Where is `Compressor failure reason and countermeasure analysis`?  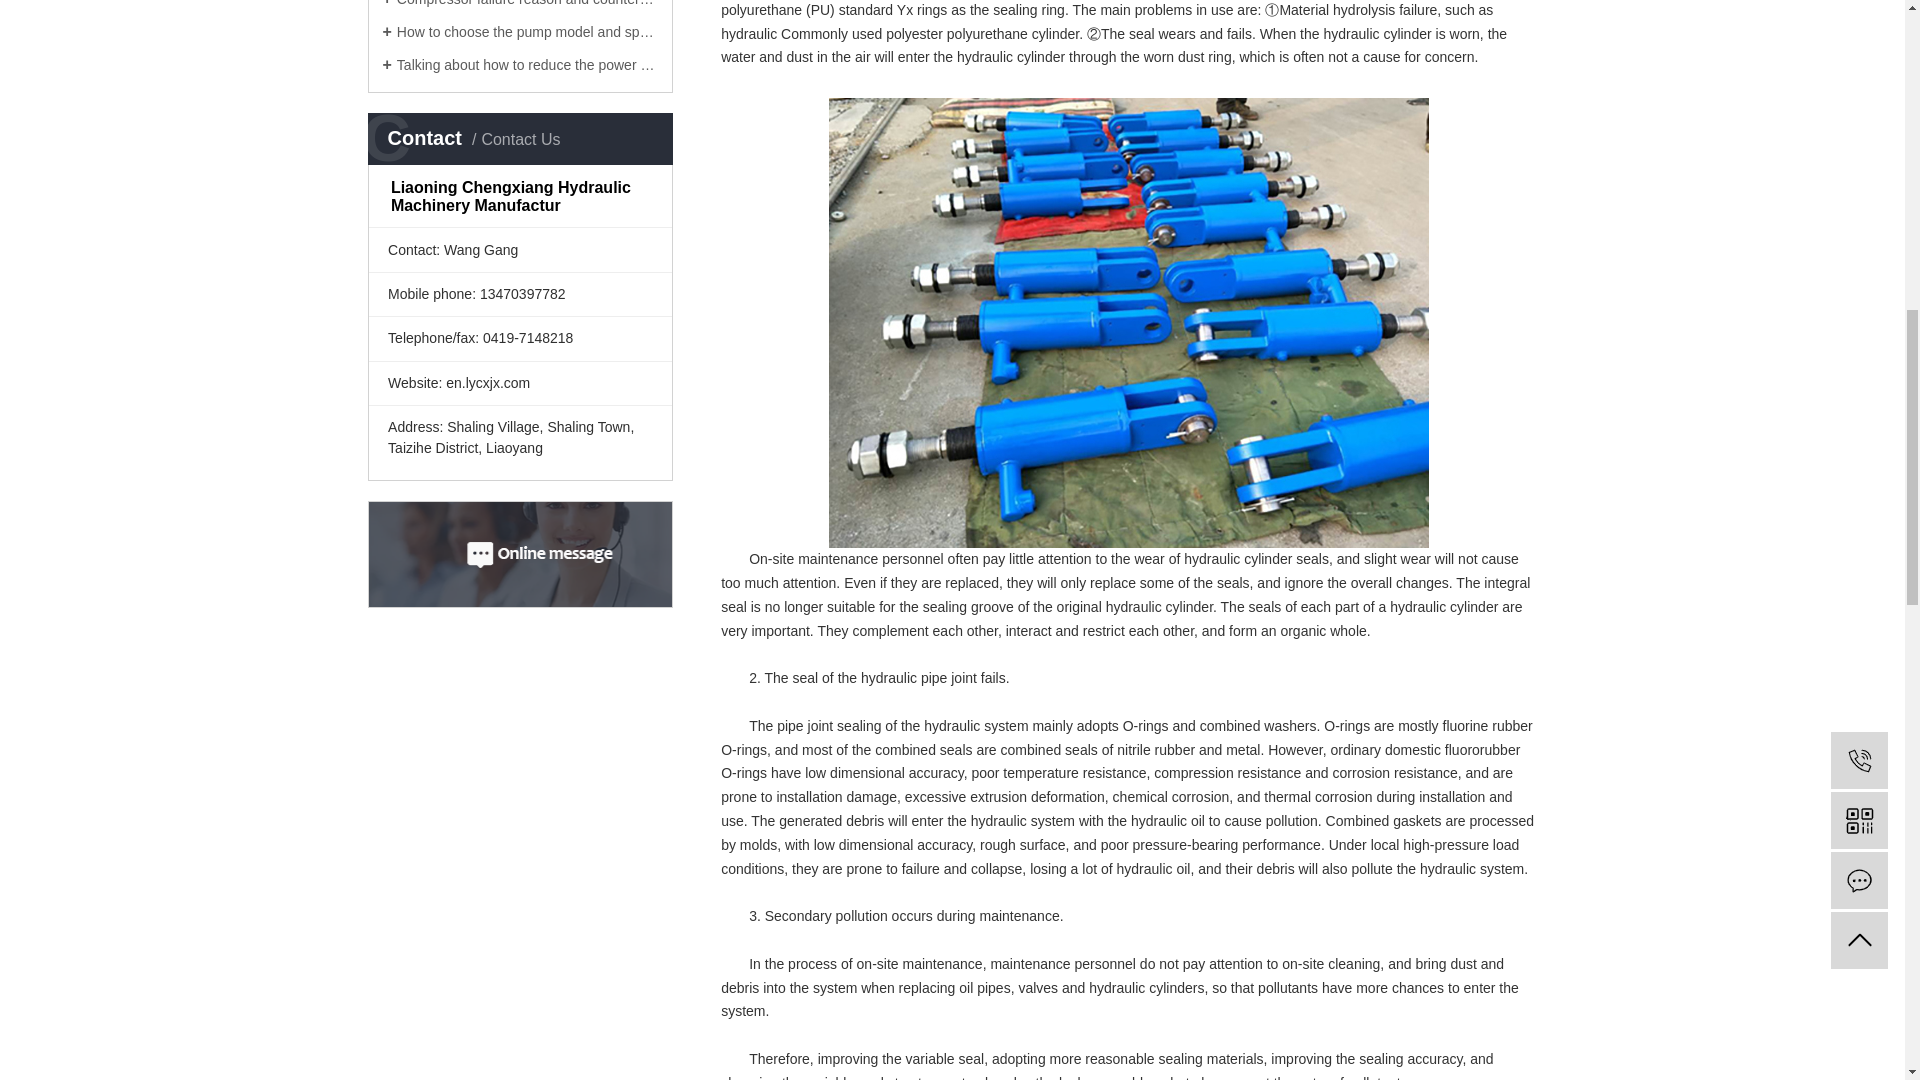
Compressor failure reason and countermeasure analysis is located at coordinates (519, 4).